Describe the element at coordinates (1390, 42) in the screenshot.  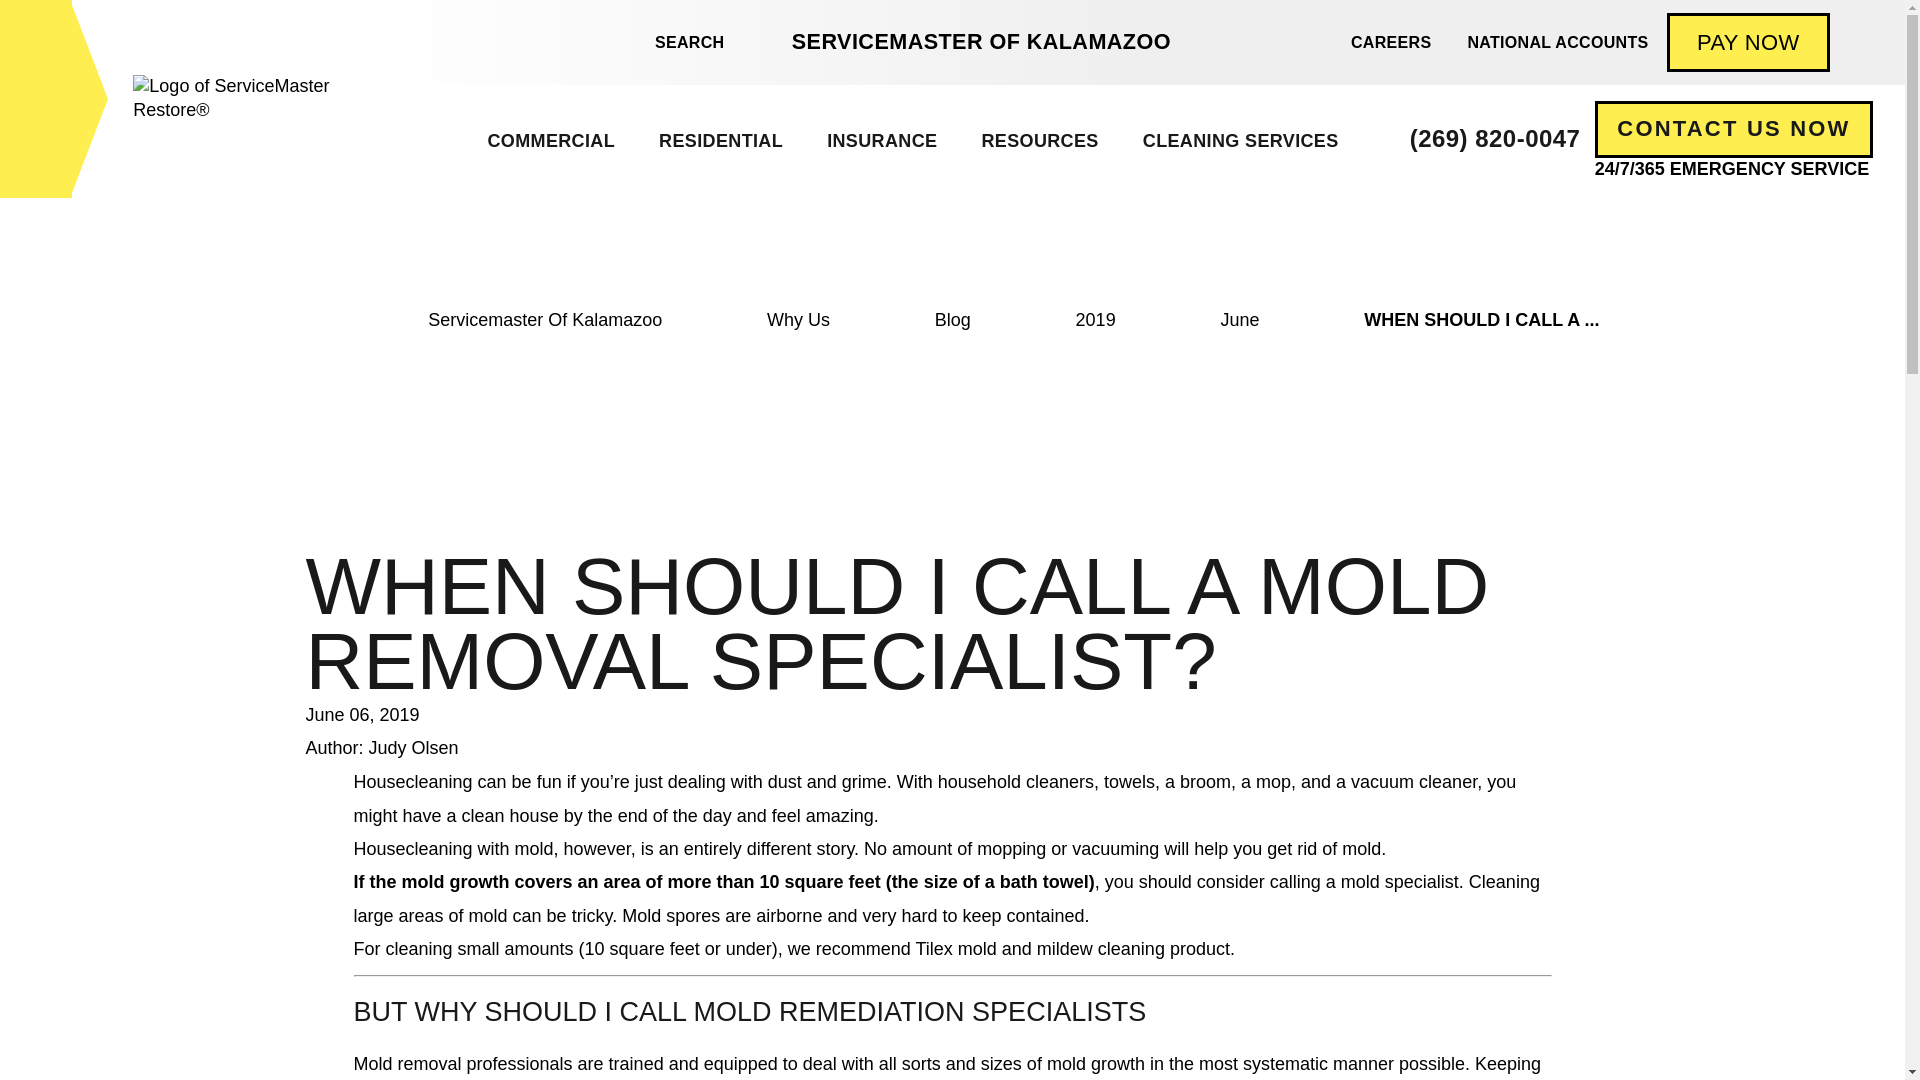
I see `CAREERS` at that location.